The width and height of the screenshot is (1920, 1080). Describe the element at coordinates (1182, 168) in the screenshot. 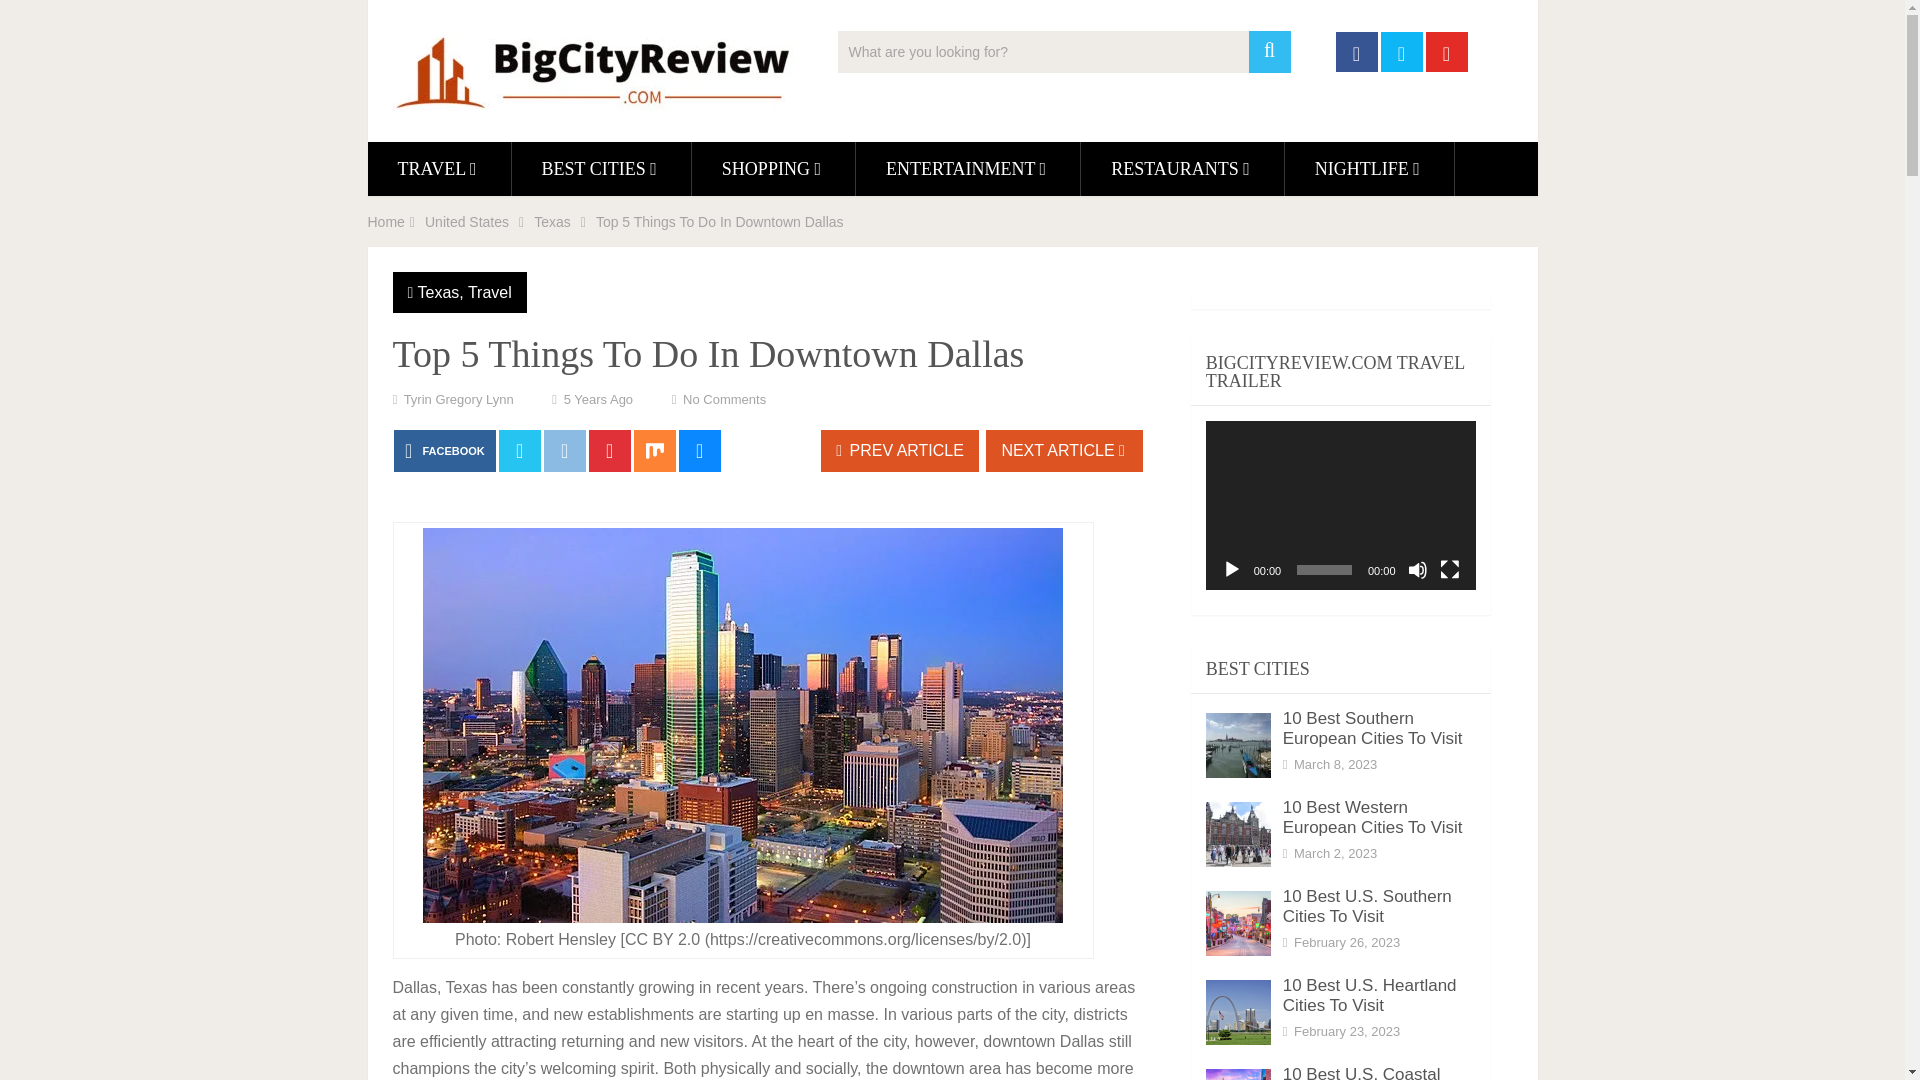

I see `RESTAURANTS` at that location.